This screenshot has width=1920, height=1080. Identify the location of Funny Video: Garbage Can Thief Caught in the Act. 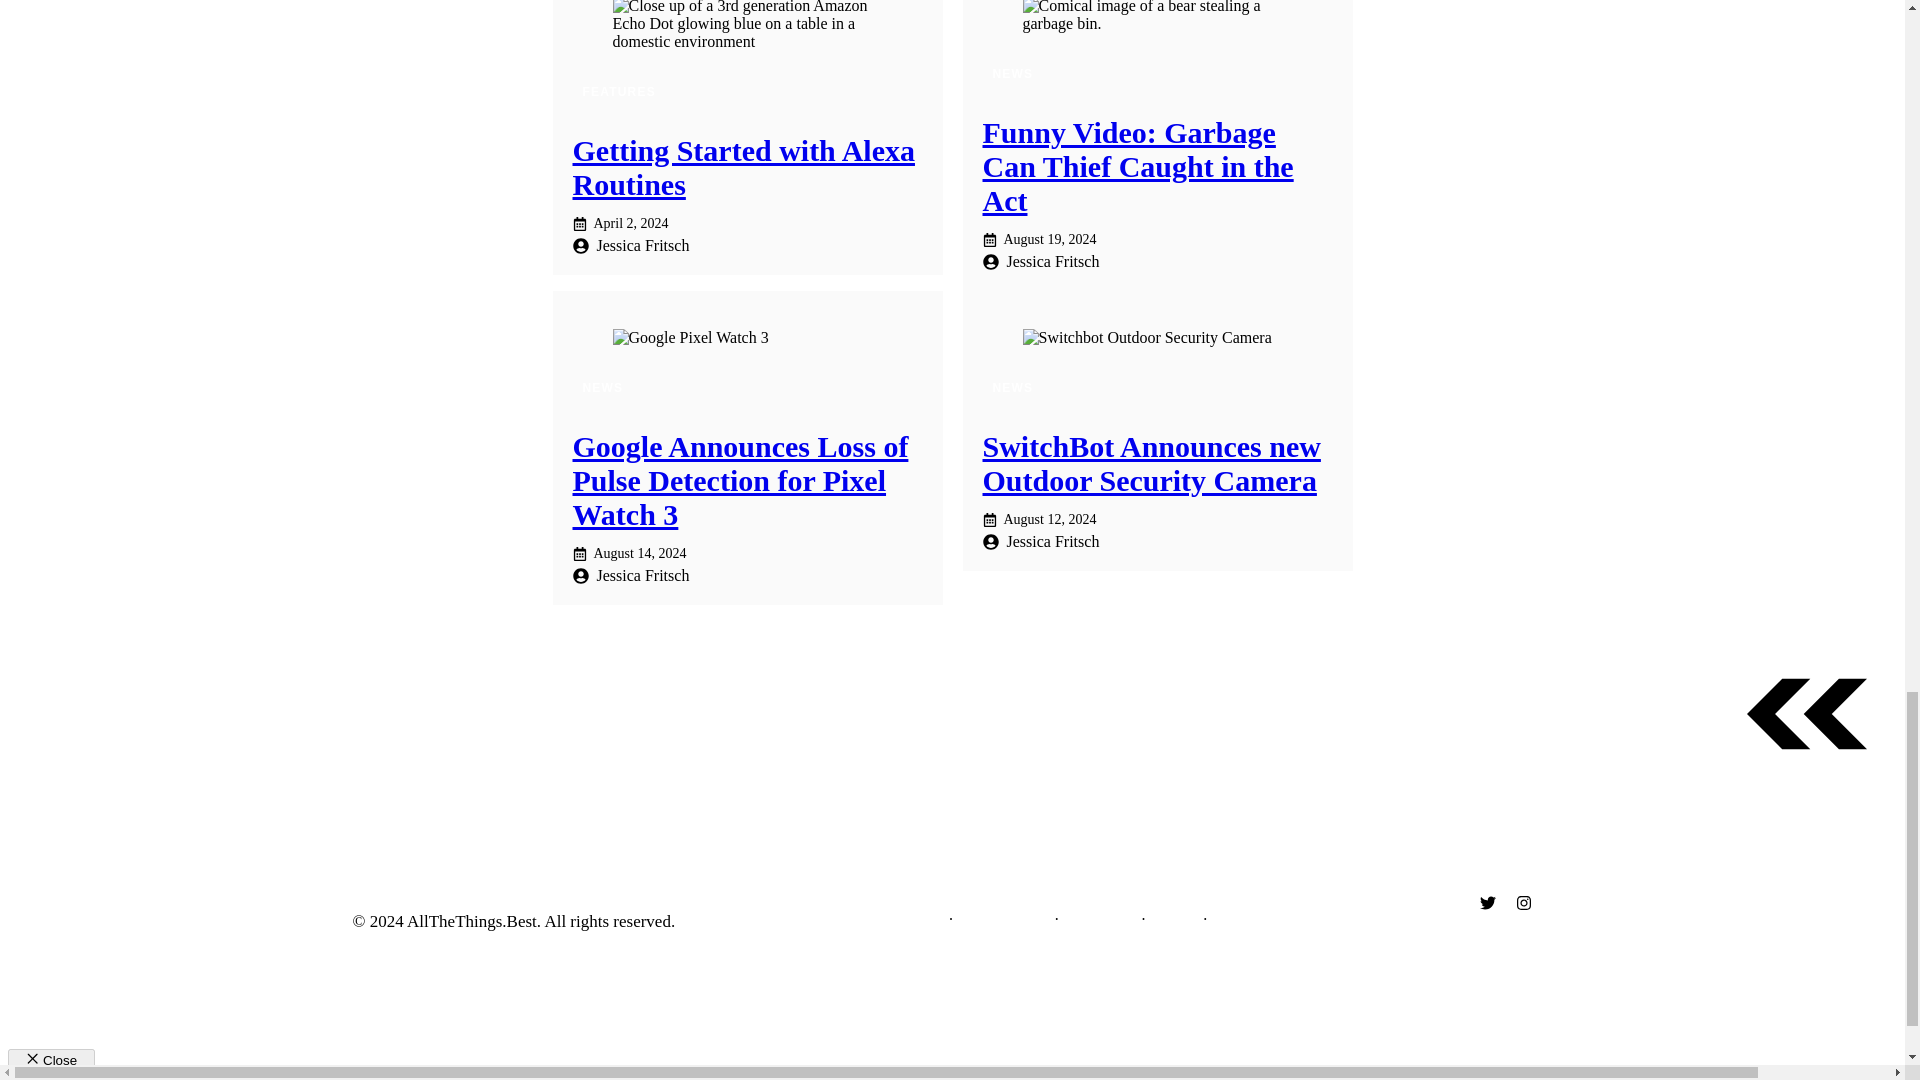
(1136, 166).